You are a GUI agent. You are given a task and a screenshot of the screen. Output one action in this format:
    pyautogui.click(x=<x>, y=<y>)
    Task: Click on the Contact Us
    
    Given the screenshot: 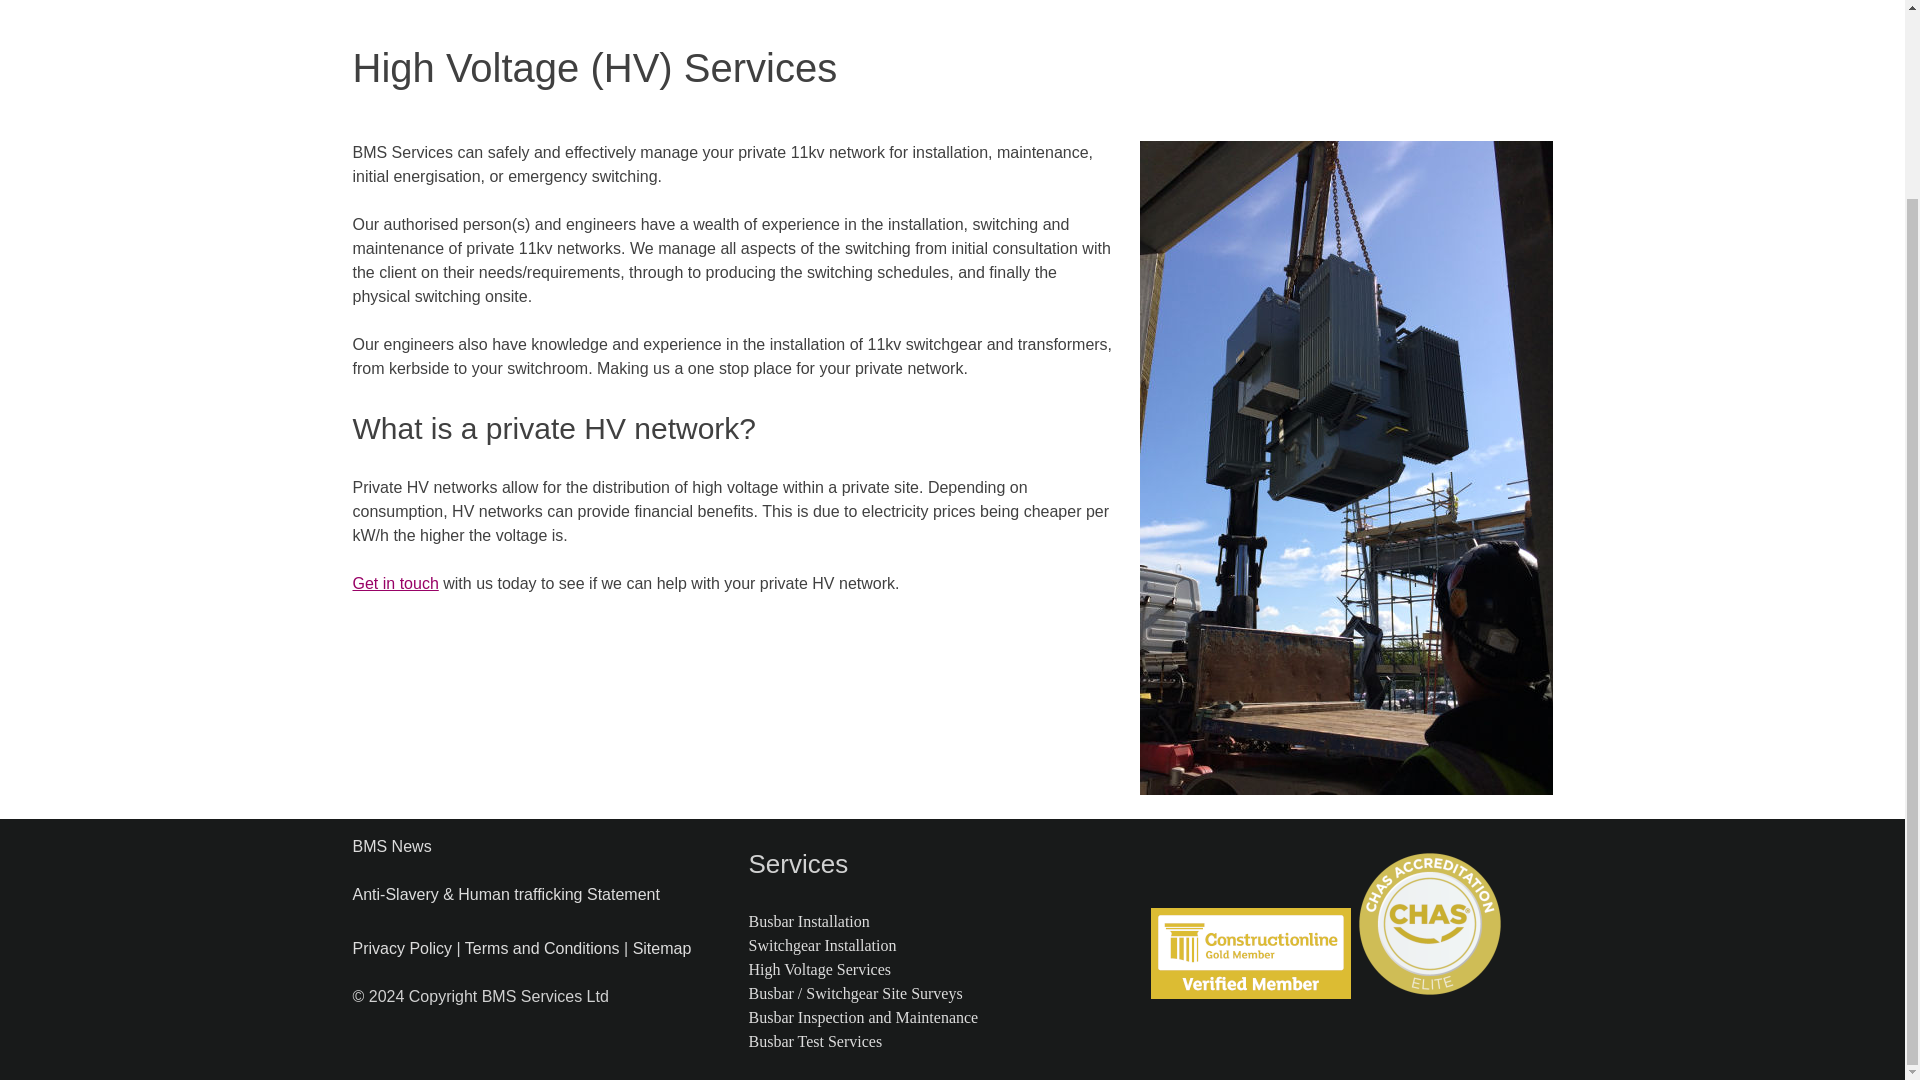 What is the action you would take?
    pyautogui.click(x=422, y=5)
    